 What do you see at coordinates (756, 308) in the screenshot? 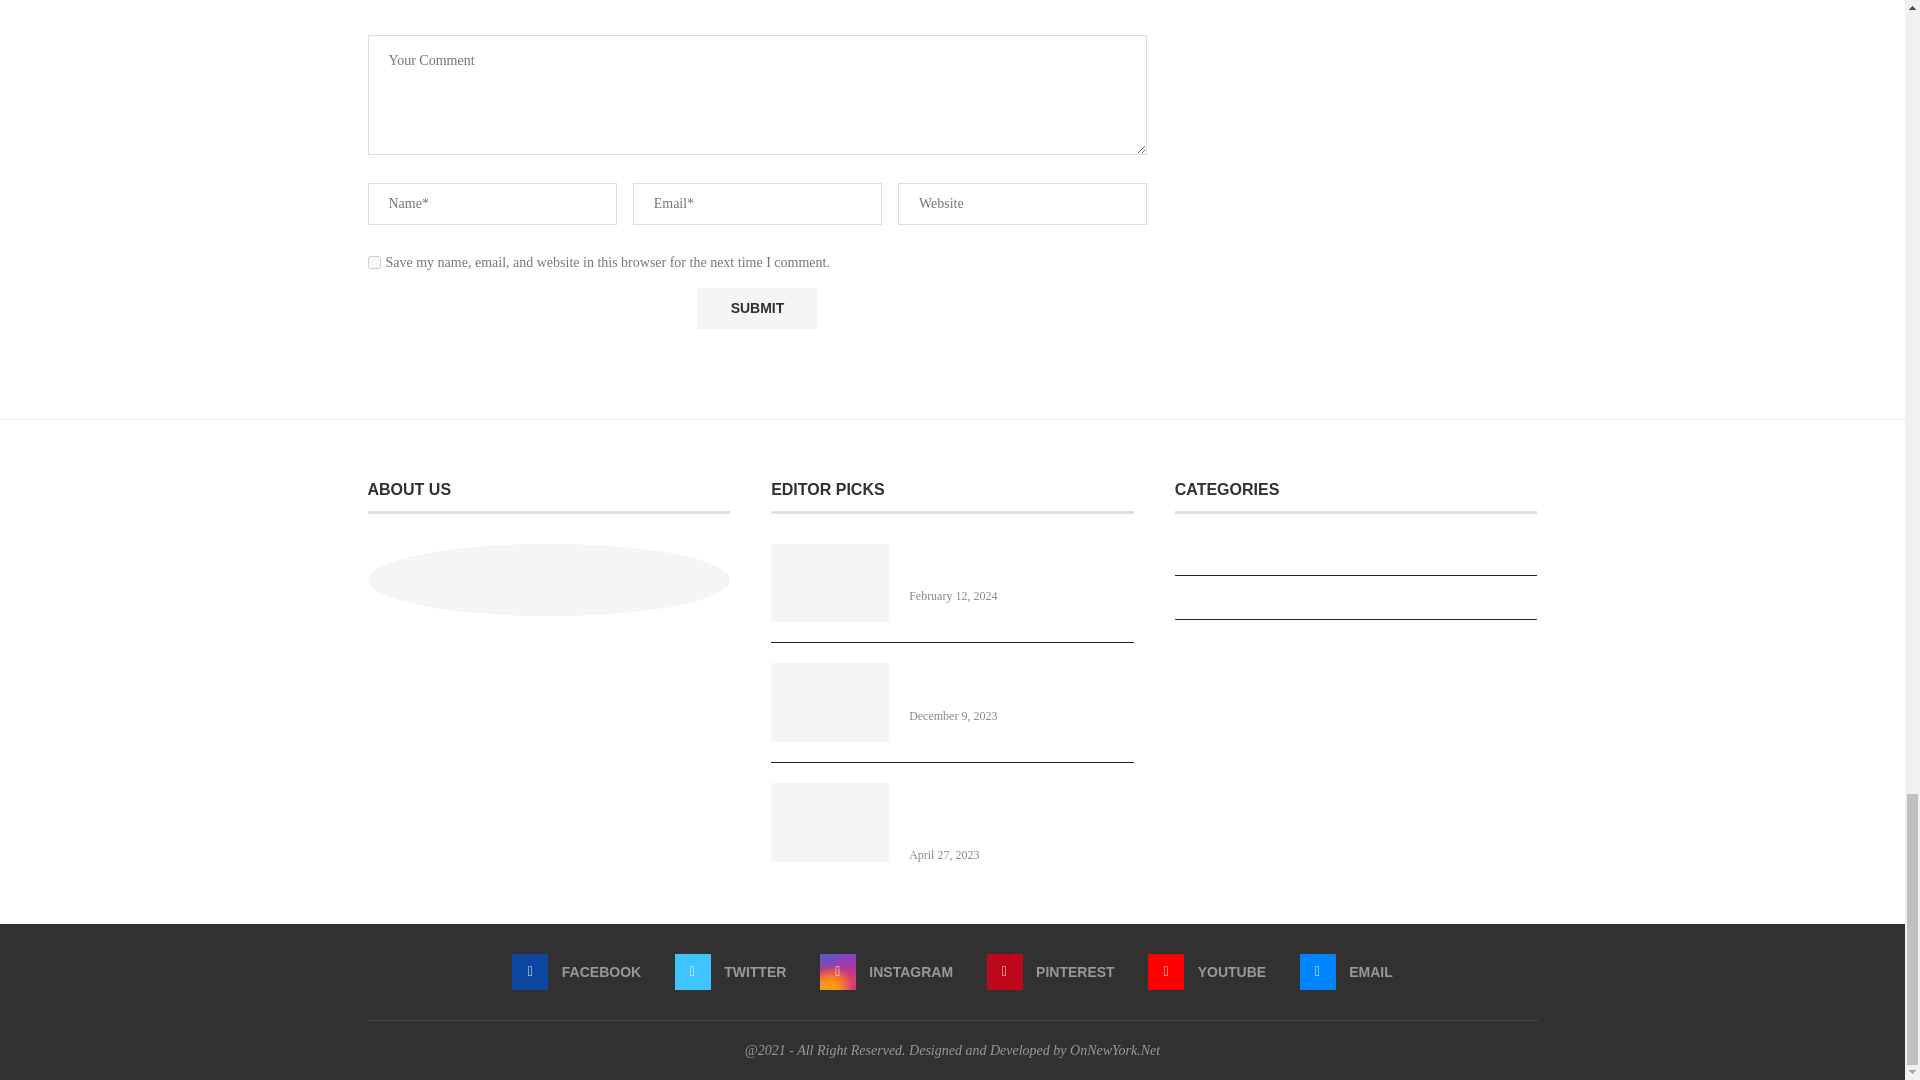
I see `Submit` at bounding box center [756, 308].